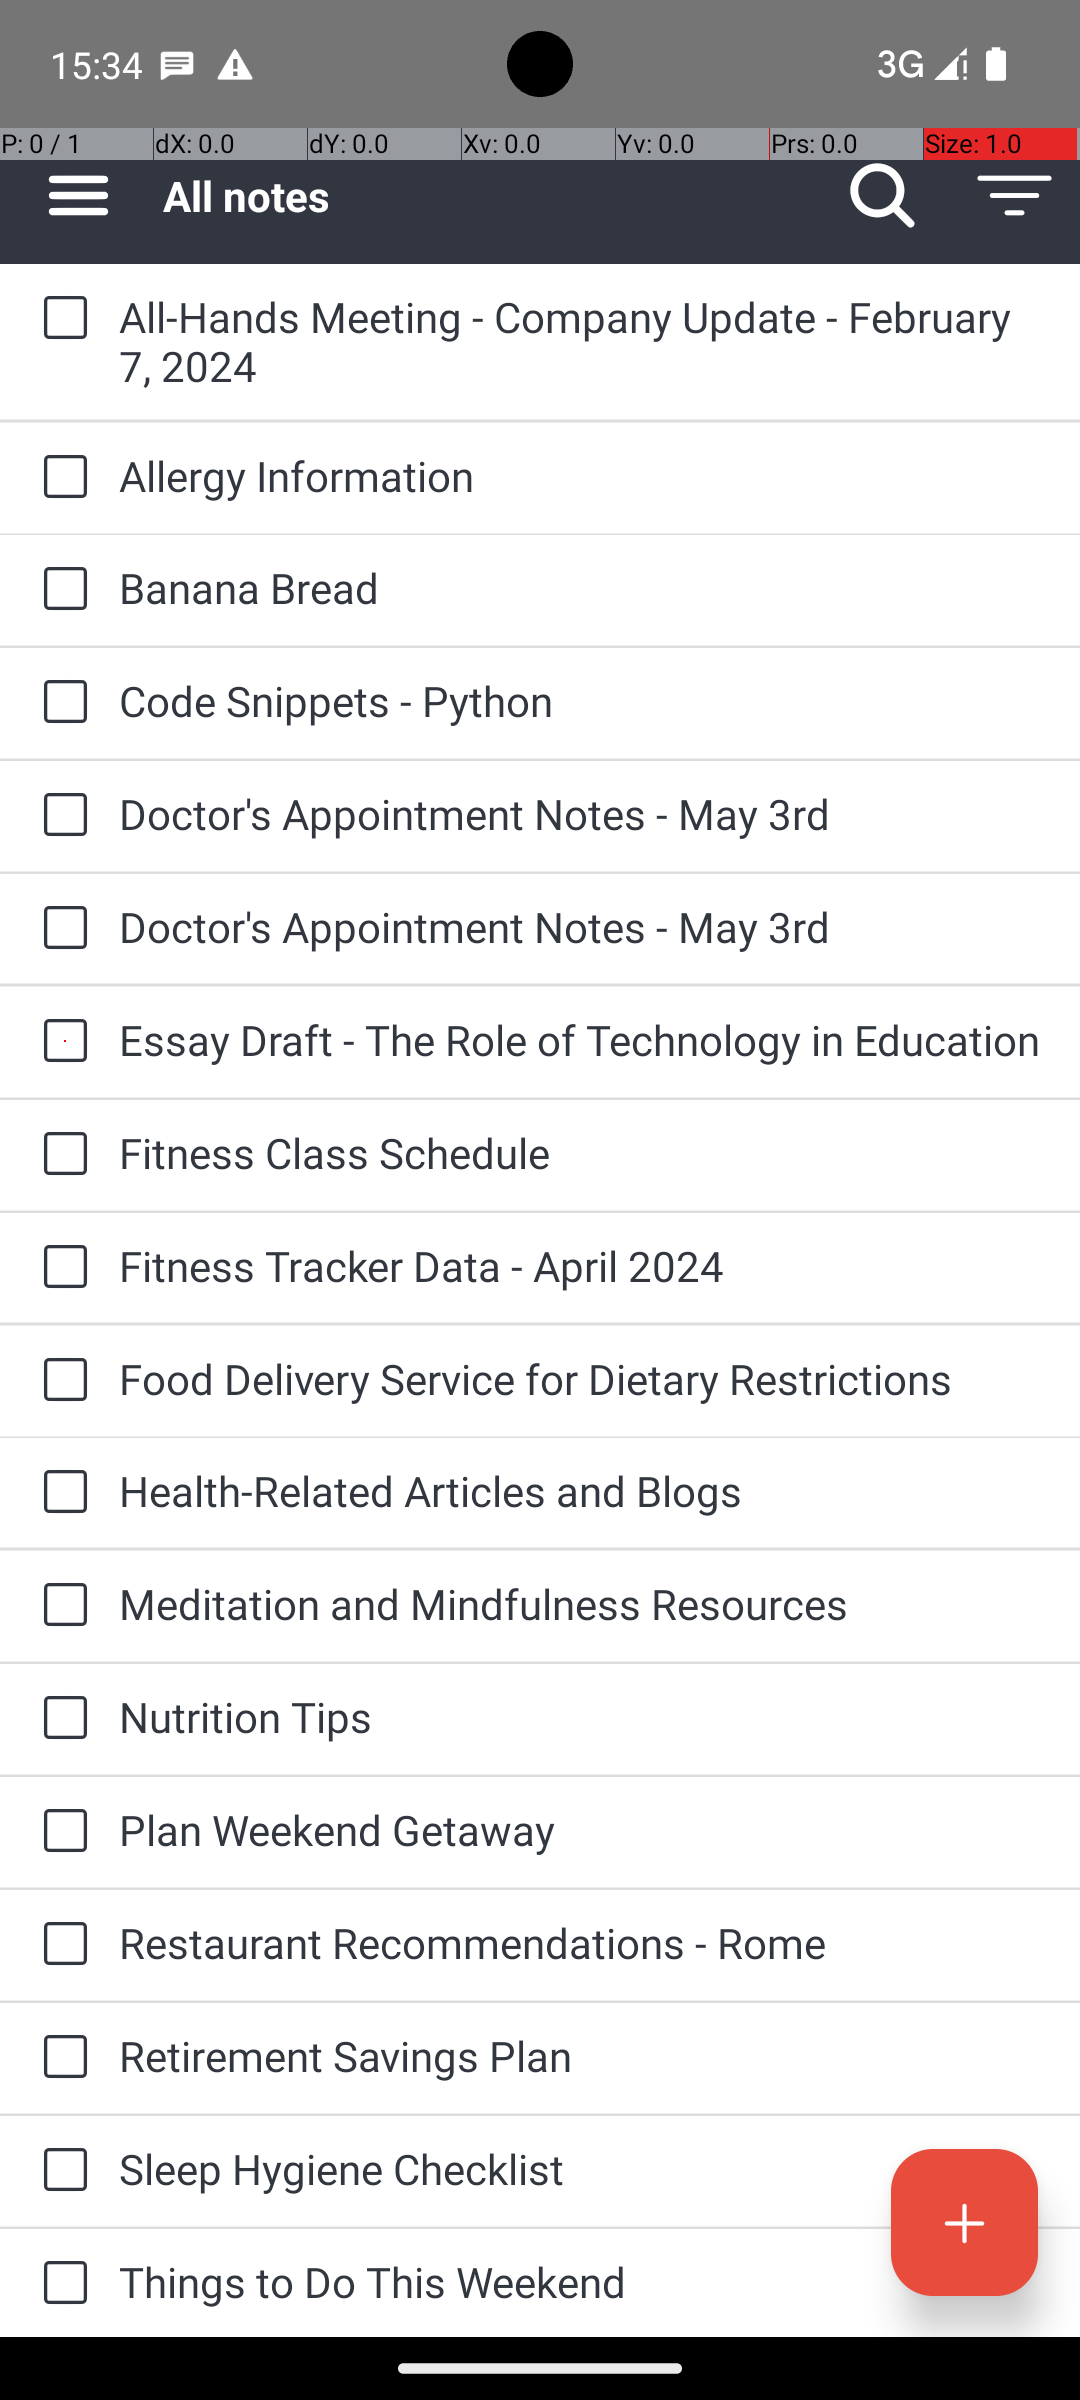 Image resolution: width=1080 pixels, height=2400 pixels. What do you see at coordinates (580, 700) in the screenshot?
I see `Code Snippets - Python` at bounding box center [580, 700].